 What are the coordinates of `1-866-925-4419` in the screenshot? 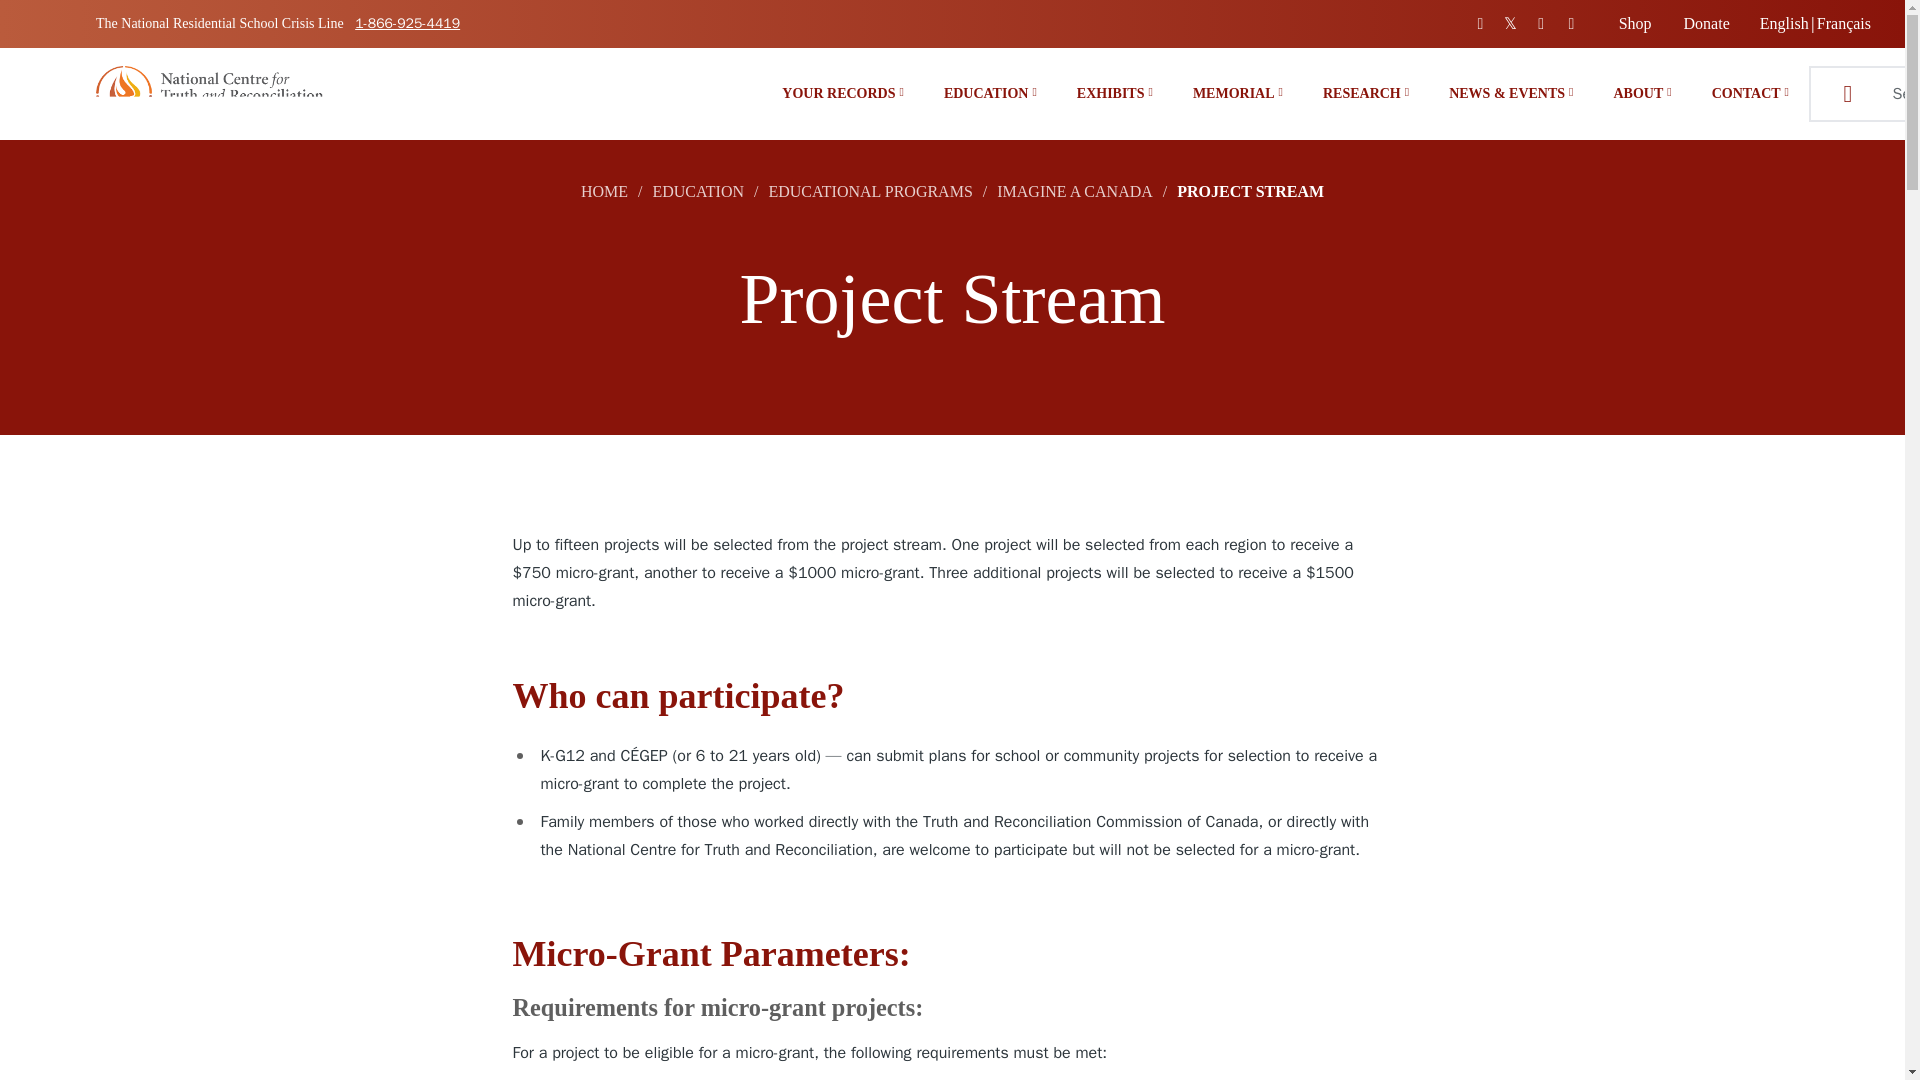 It's located at (408, 24).